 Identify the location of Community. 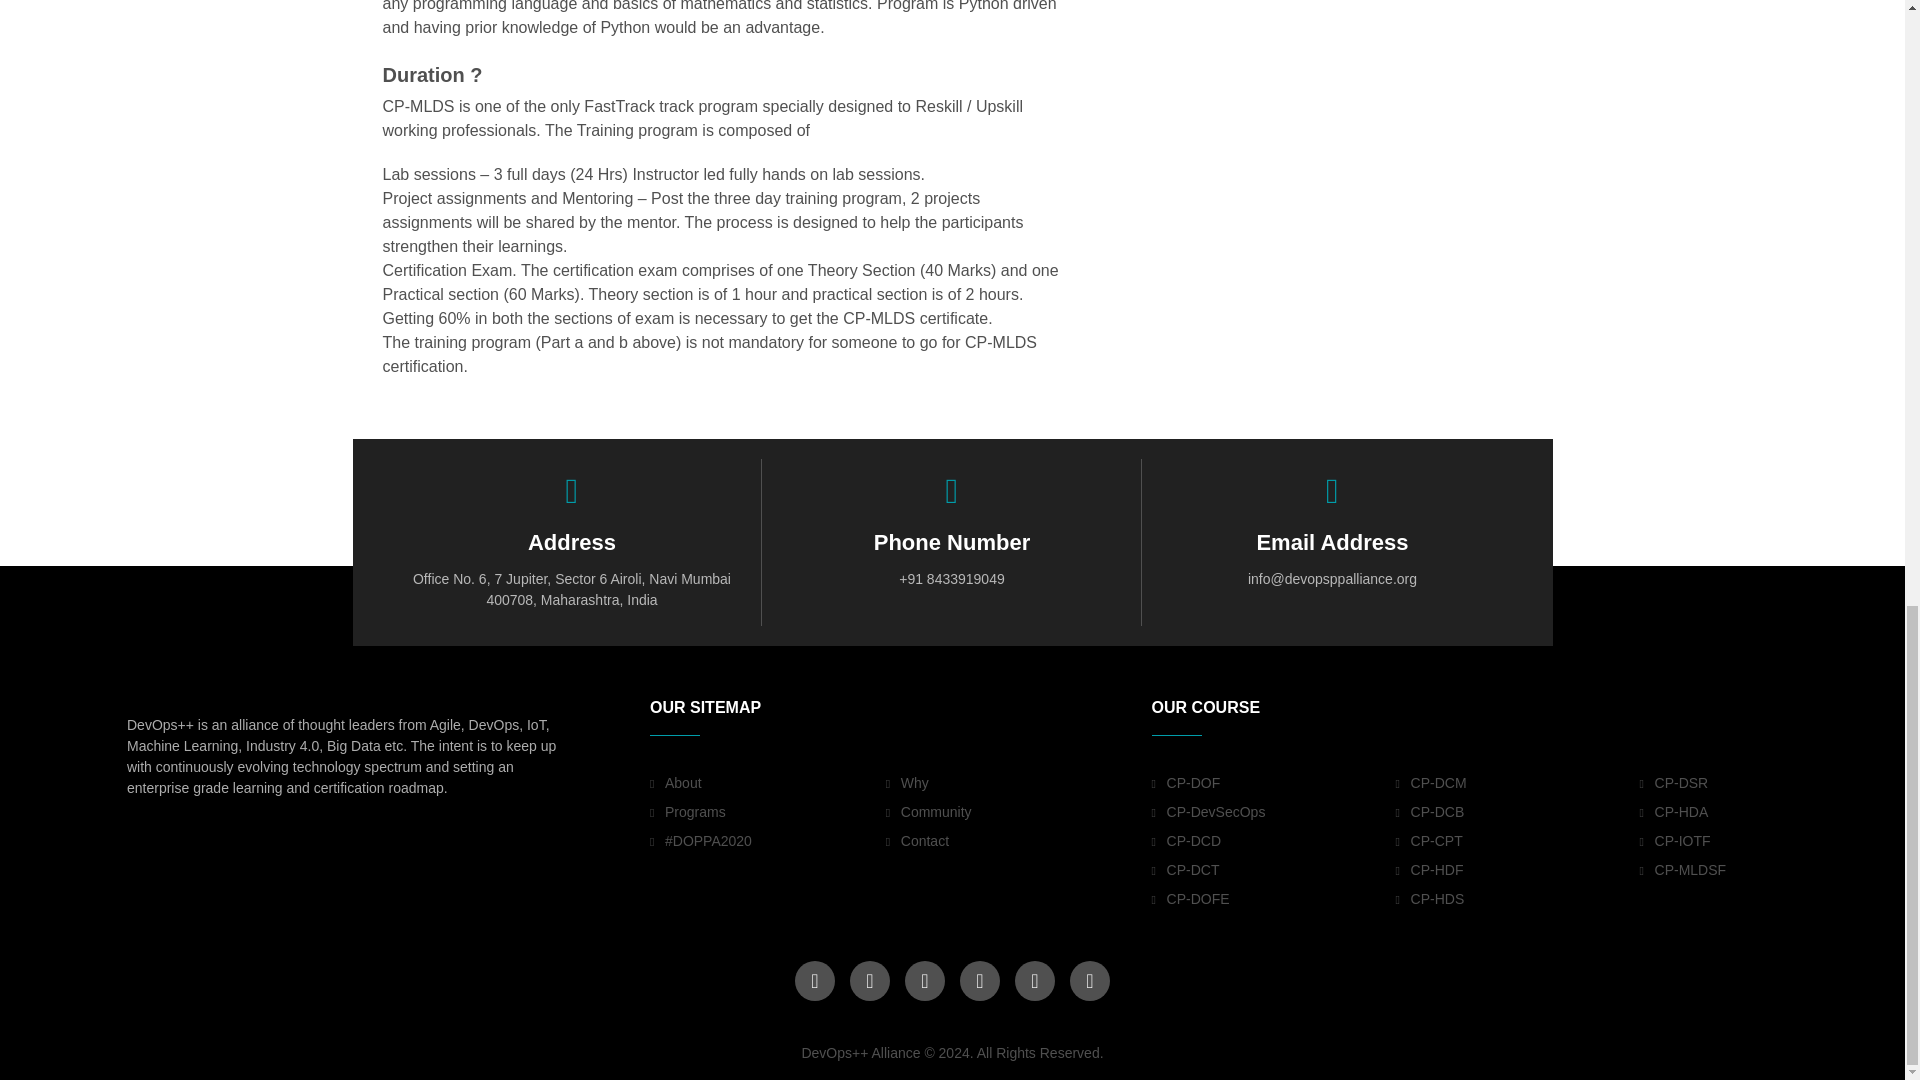
(1003, 812).